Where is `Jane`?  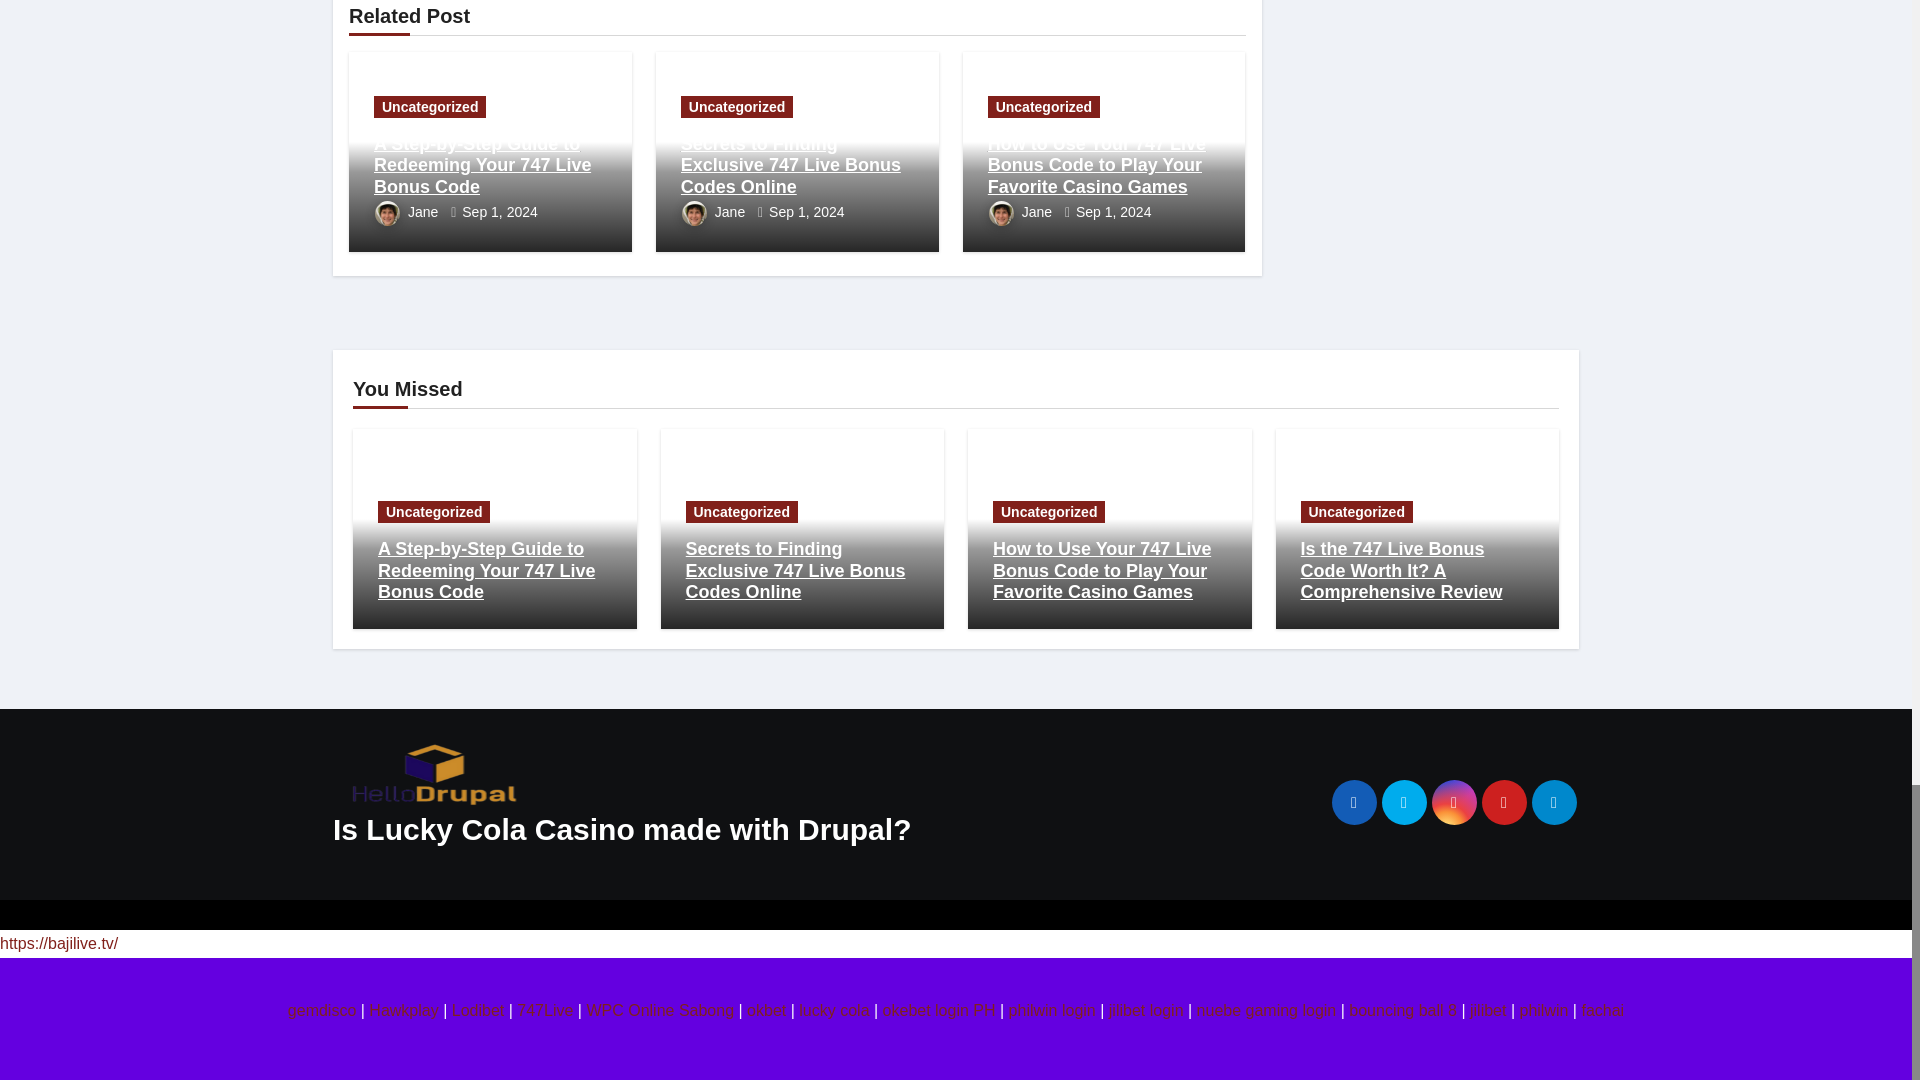
Jane is located at coordinates (408, 212).